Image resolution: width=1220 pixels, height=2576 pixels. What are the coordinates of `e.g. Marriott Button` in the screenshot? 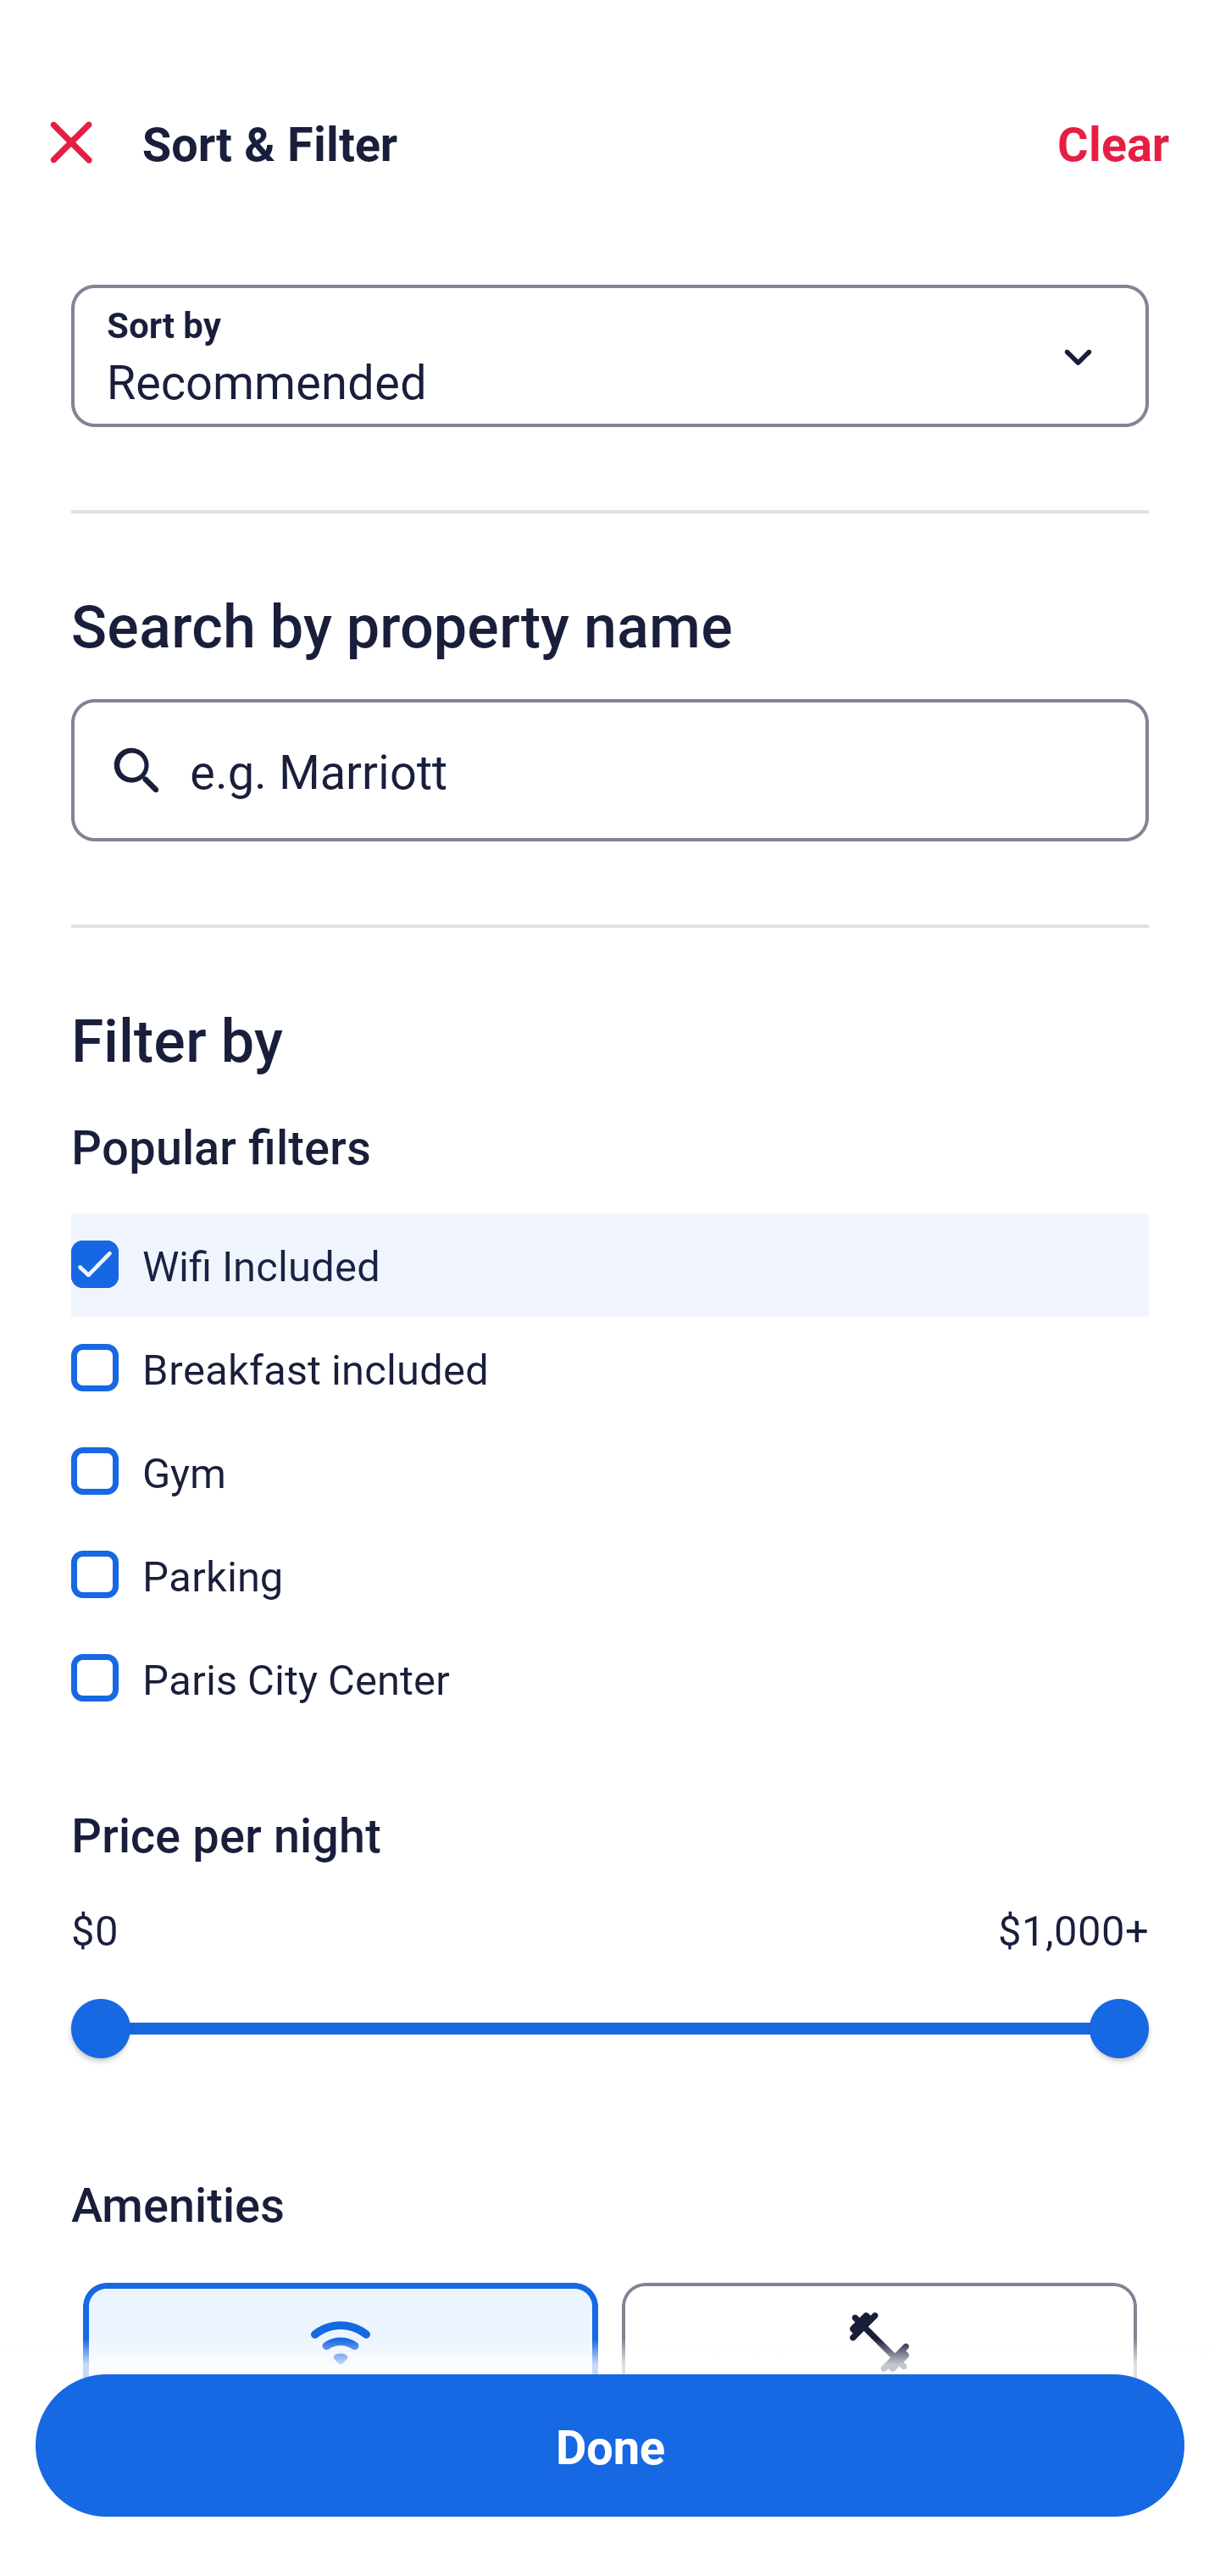 It's located at (610, 769).